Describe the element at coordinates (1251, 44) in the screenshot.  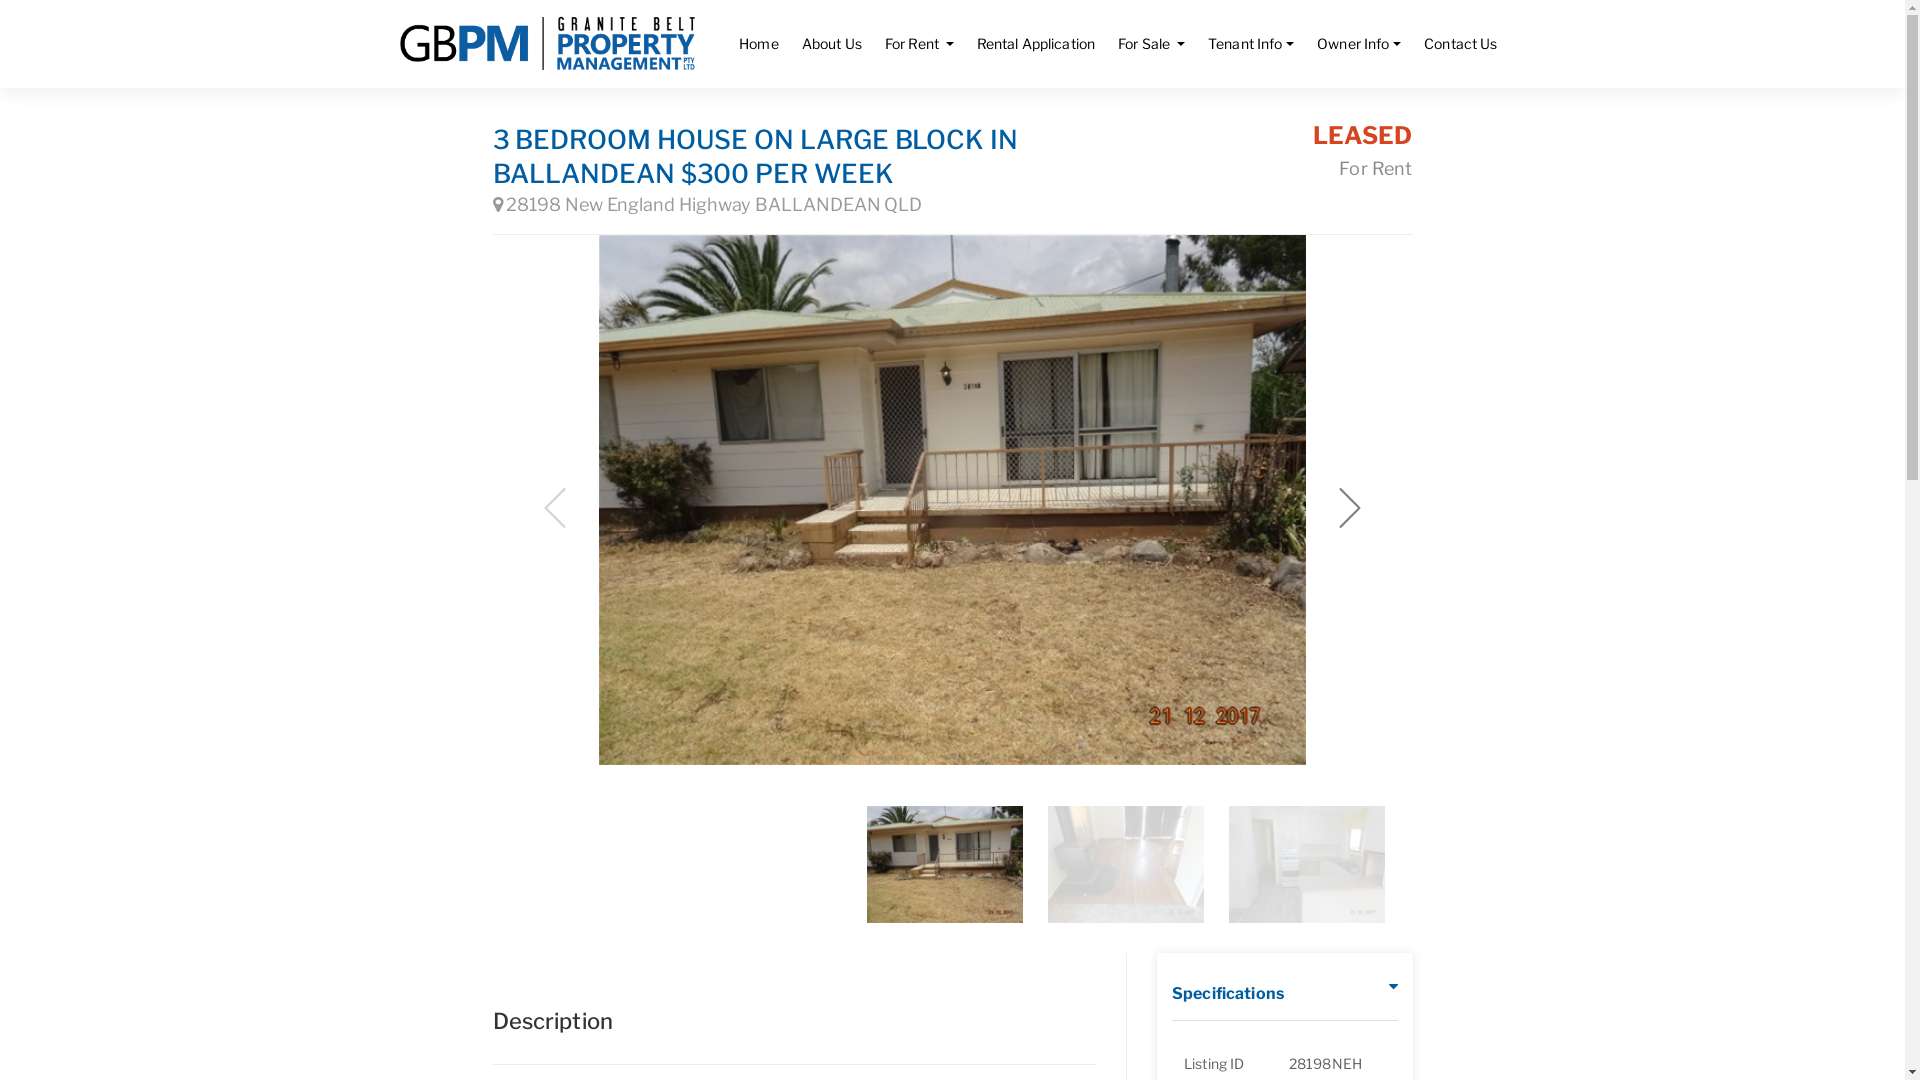
I see `Tenant Info` at that location.